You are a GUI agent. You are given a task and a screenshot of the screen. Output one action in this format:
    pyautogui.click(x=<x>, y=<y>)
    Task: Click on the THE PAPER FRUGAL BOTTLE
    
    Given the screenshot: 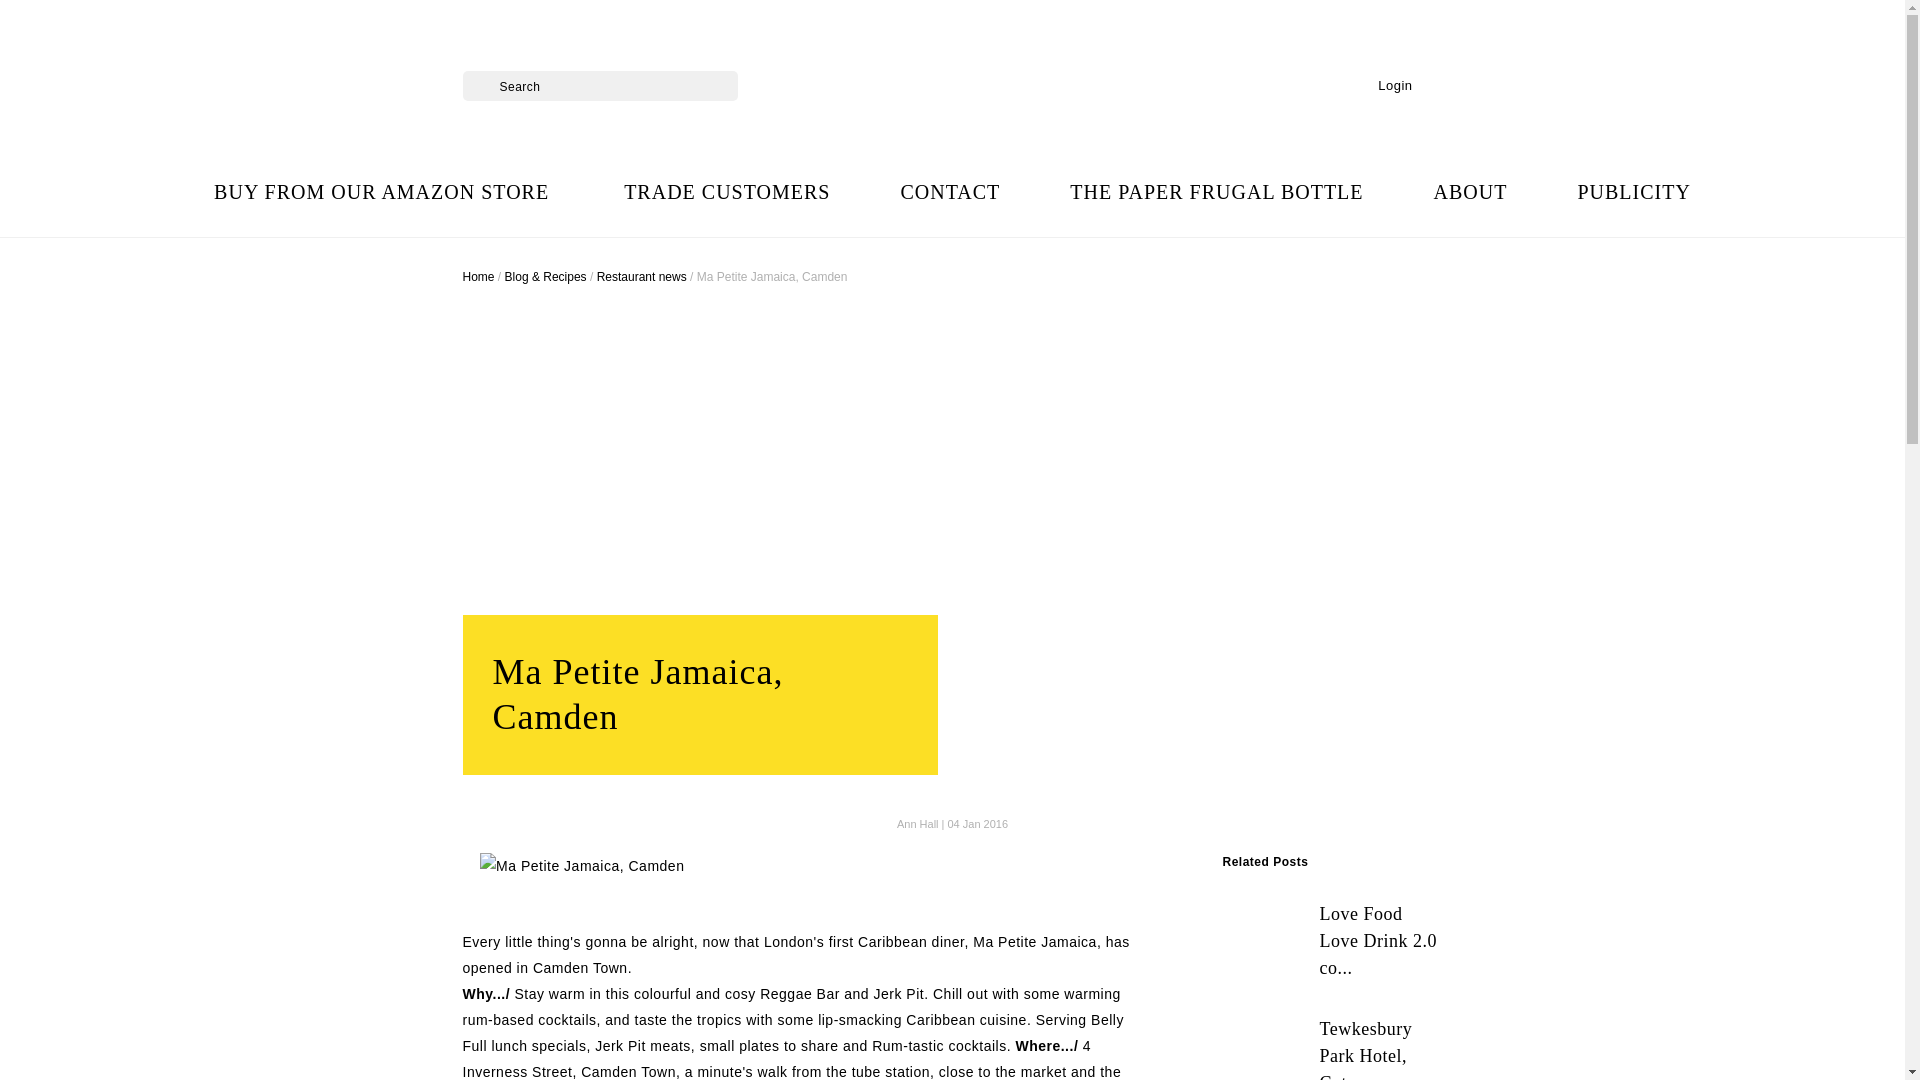 What is the action you would take?
    pyautogui.click(x=1216, y=192)
    